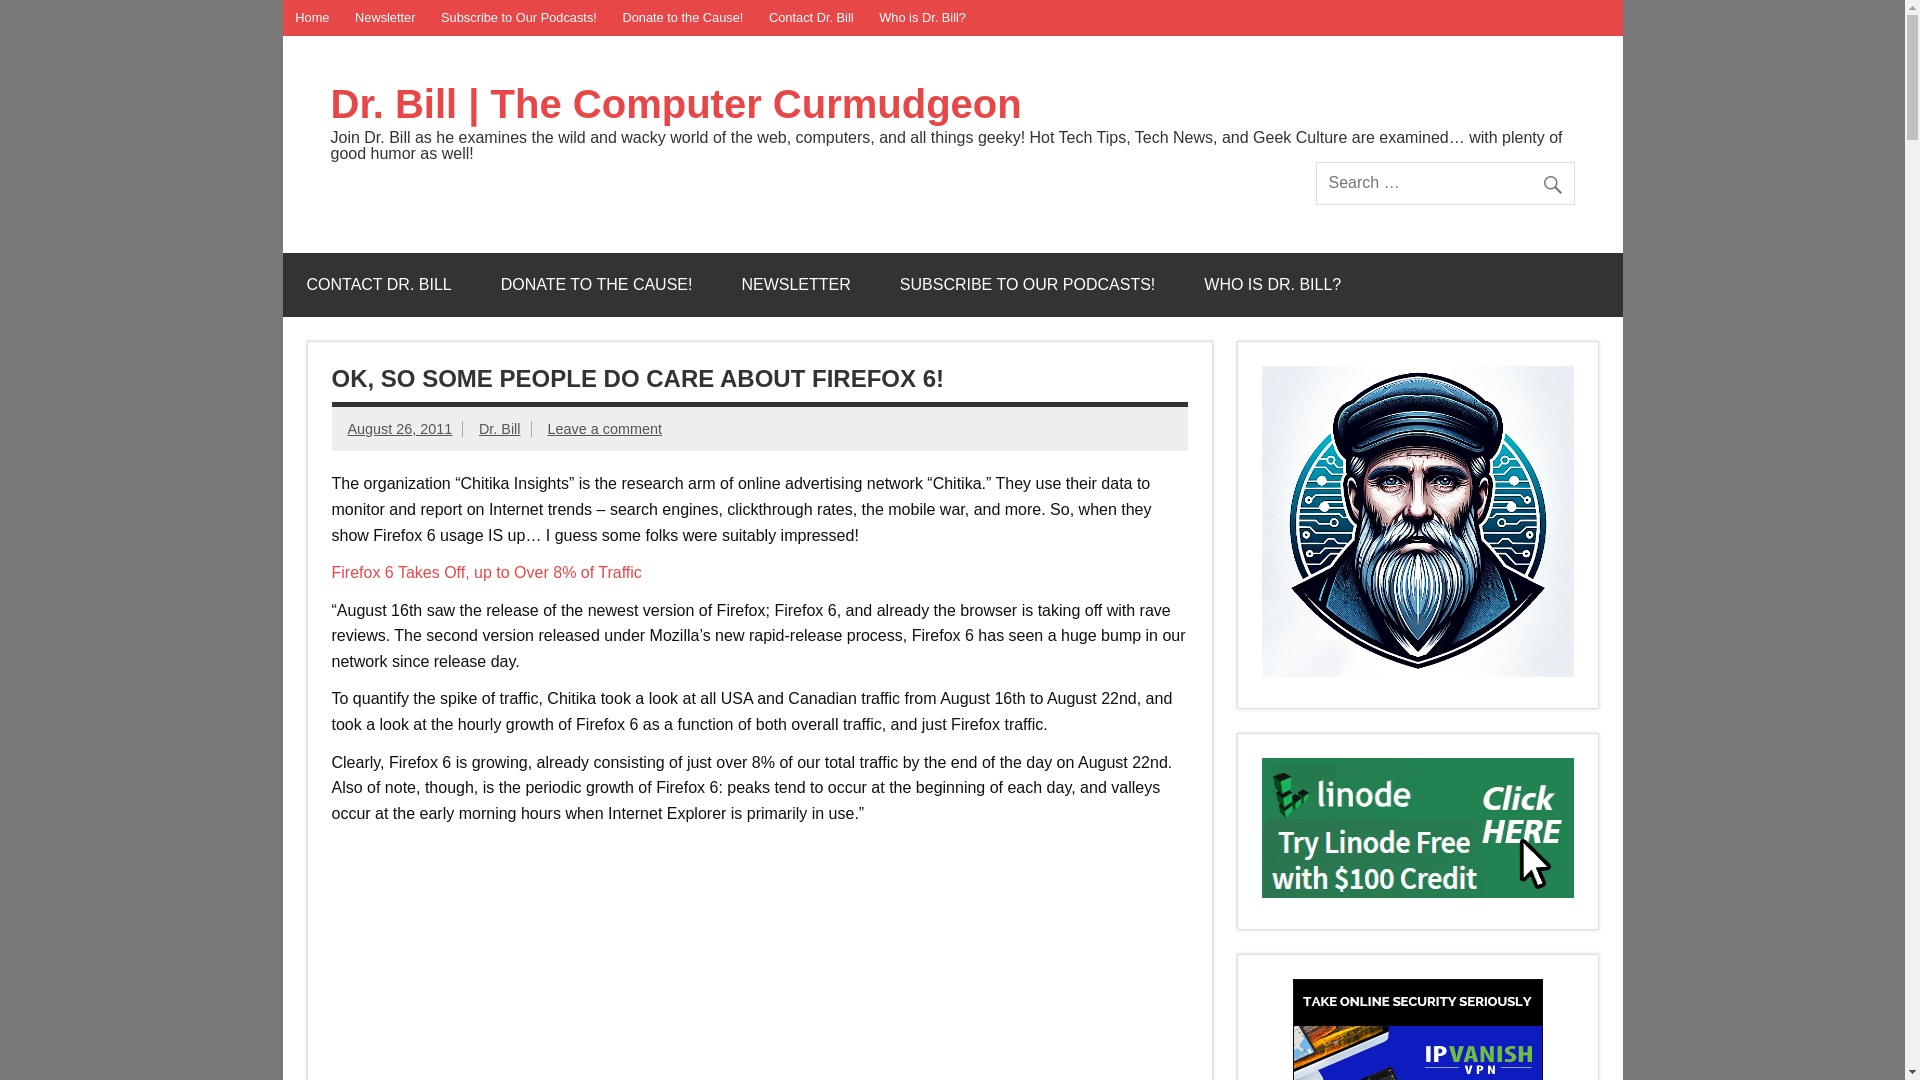 The height and width of the screenshot is (1080, 1920). I want to click on Who is Dr. Bill?, so click(922, 18).